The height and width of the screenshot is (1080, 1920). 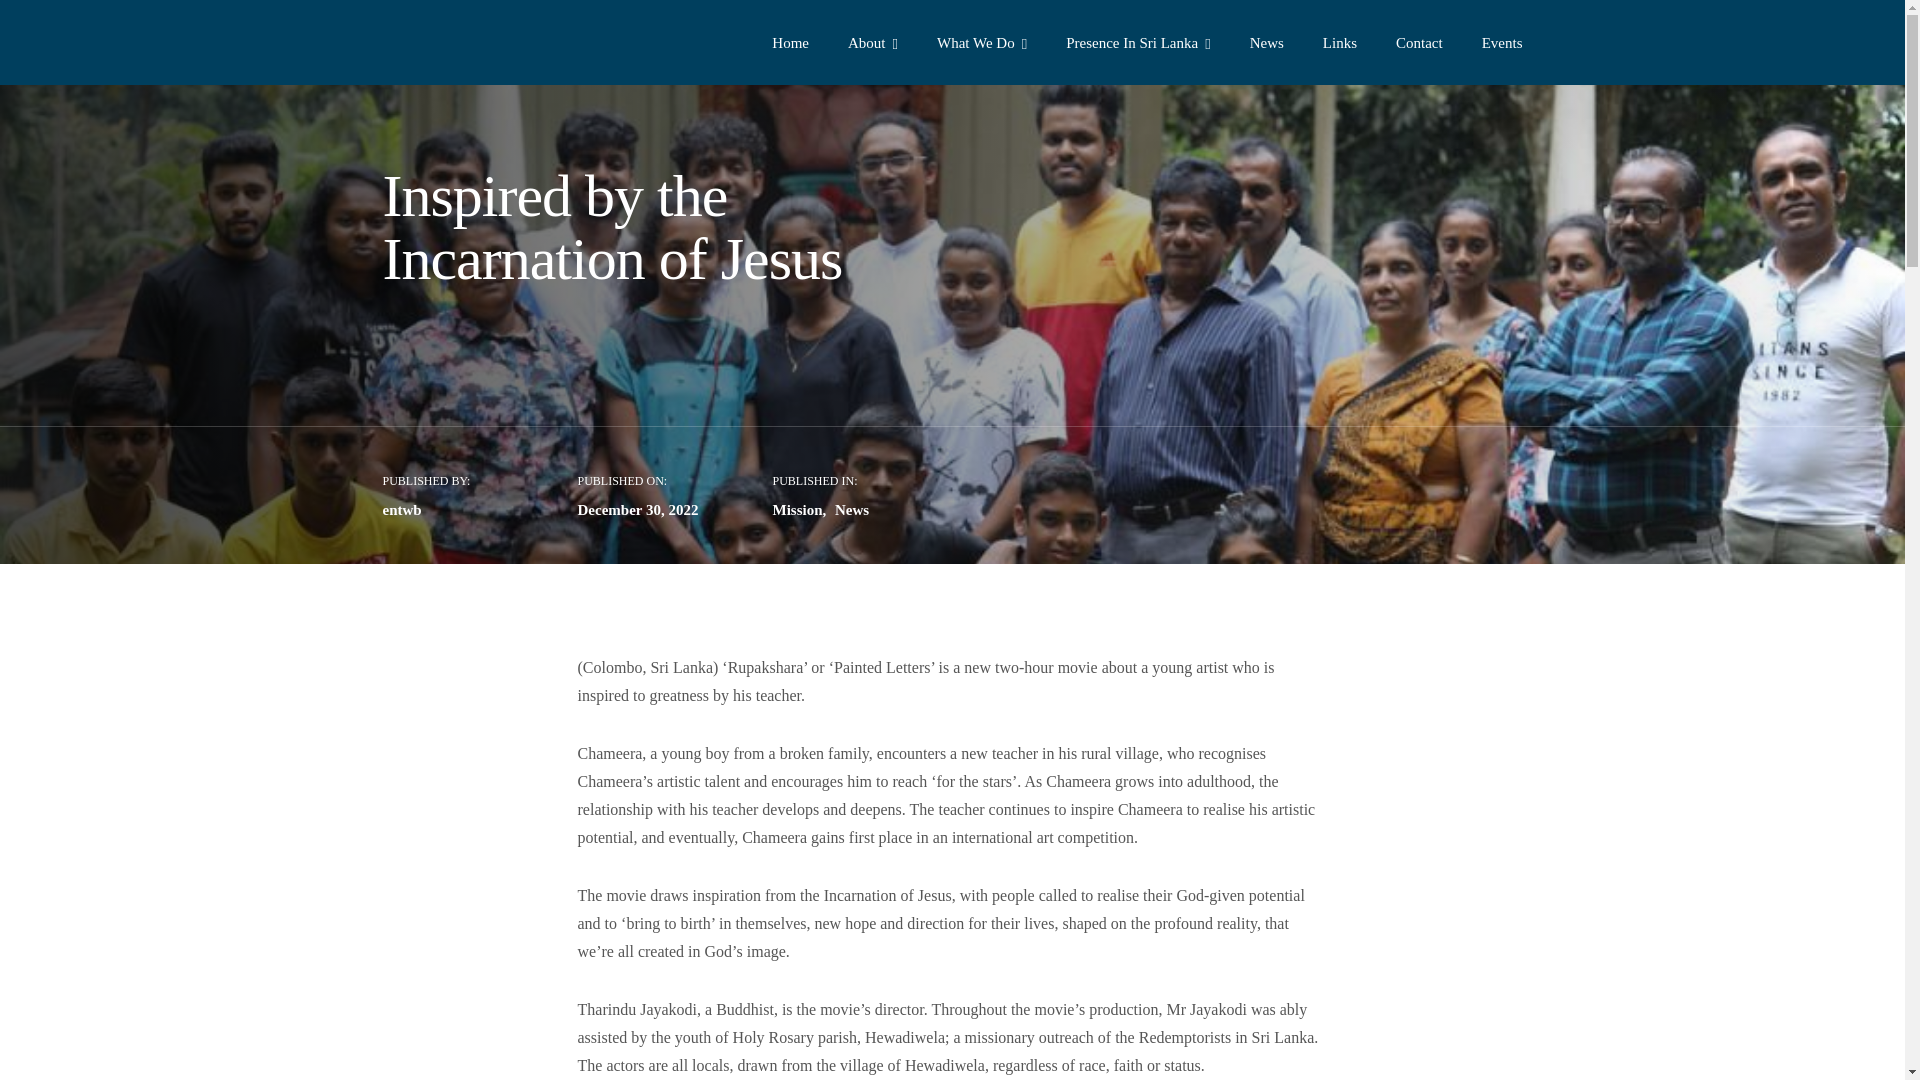 I want to click on Home, so click(x=790, y=46).